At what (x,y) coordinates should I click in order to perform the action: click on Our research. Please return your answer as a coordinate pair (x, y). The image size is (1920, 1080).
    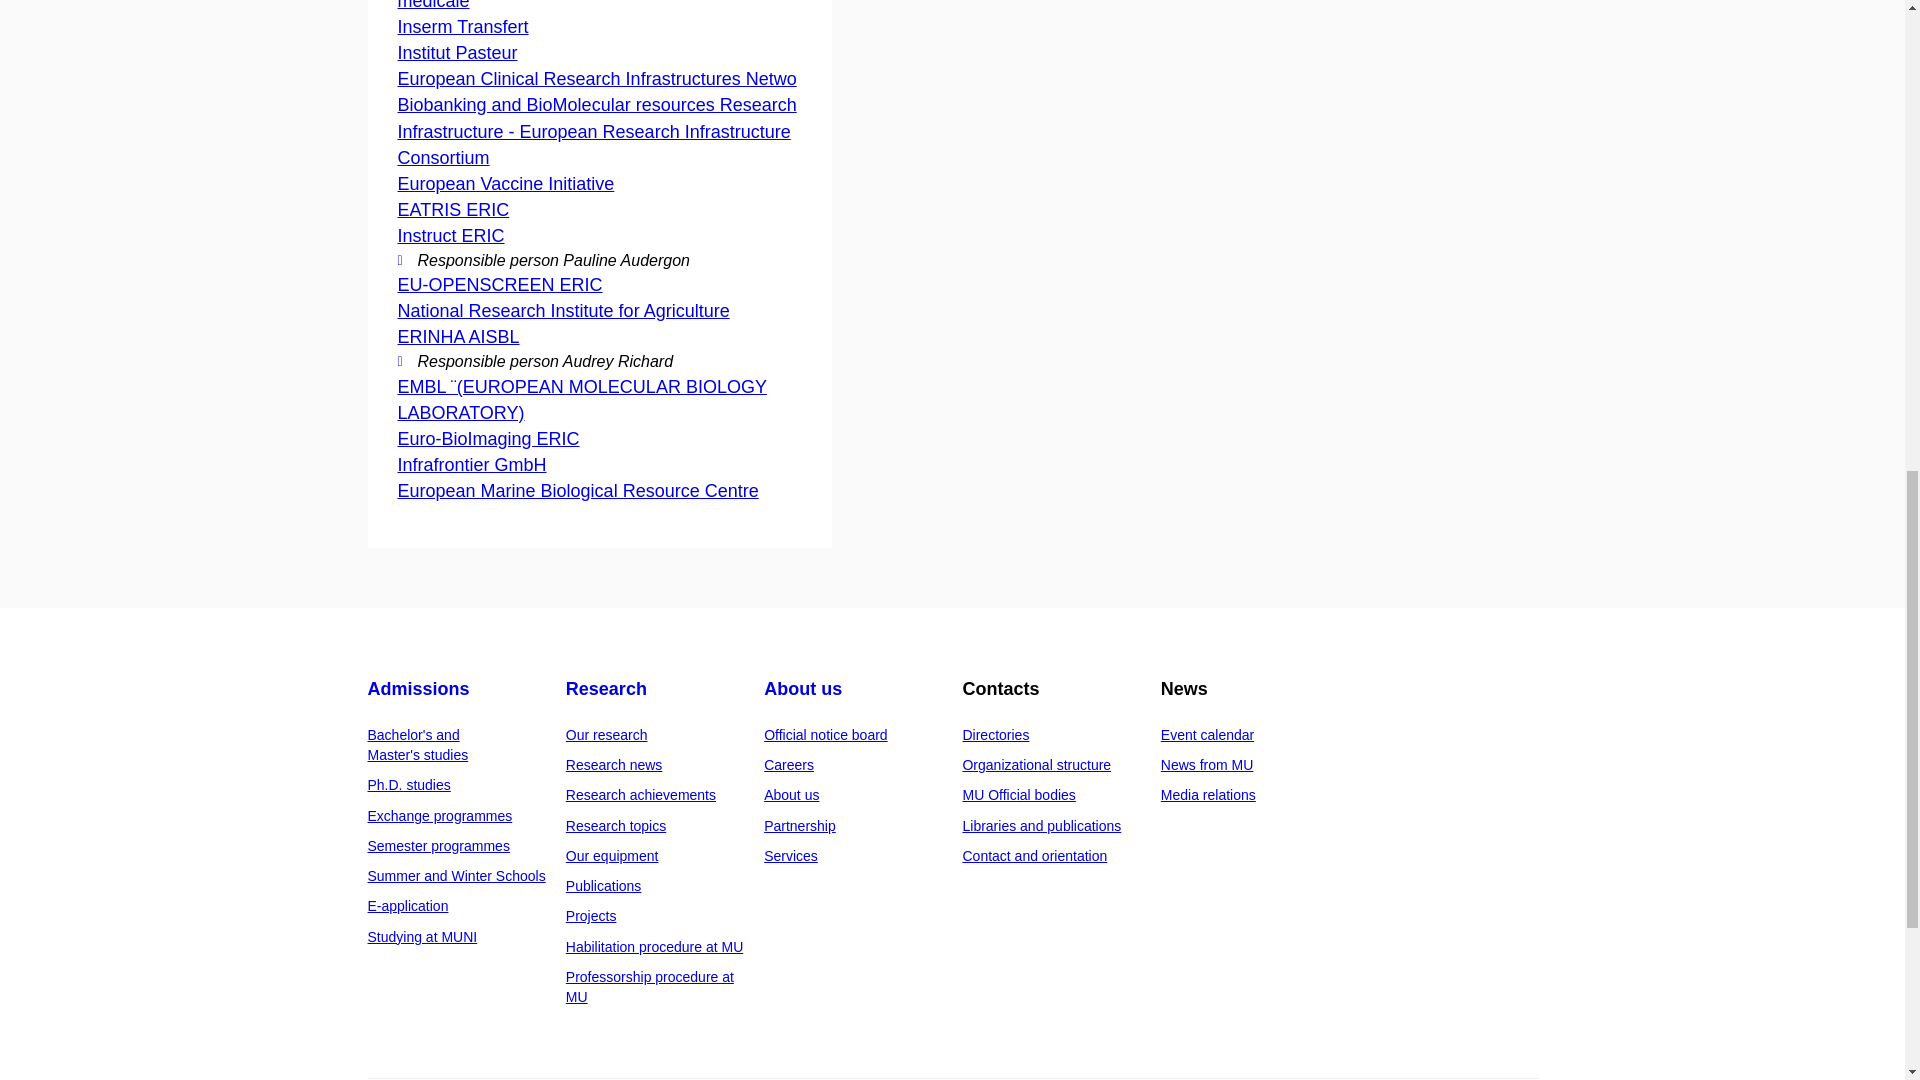
    Looking at the image, I should click on (607, 734).